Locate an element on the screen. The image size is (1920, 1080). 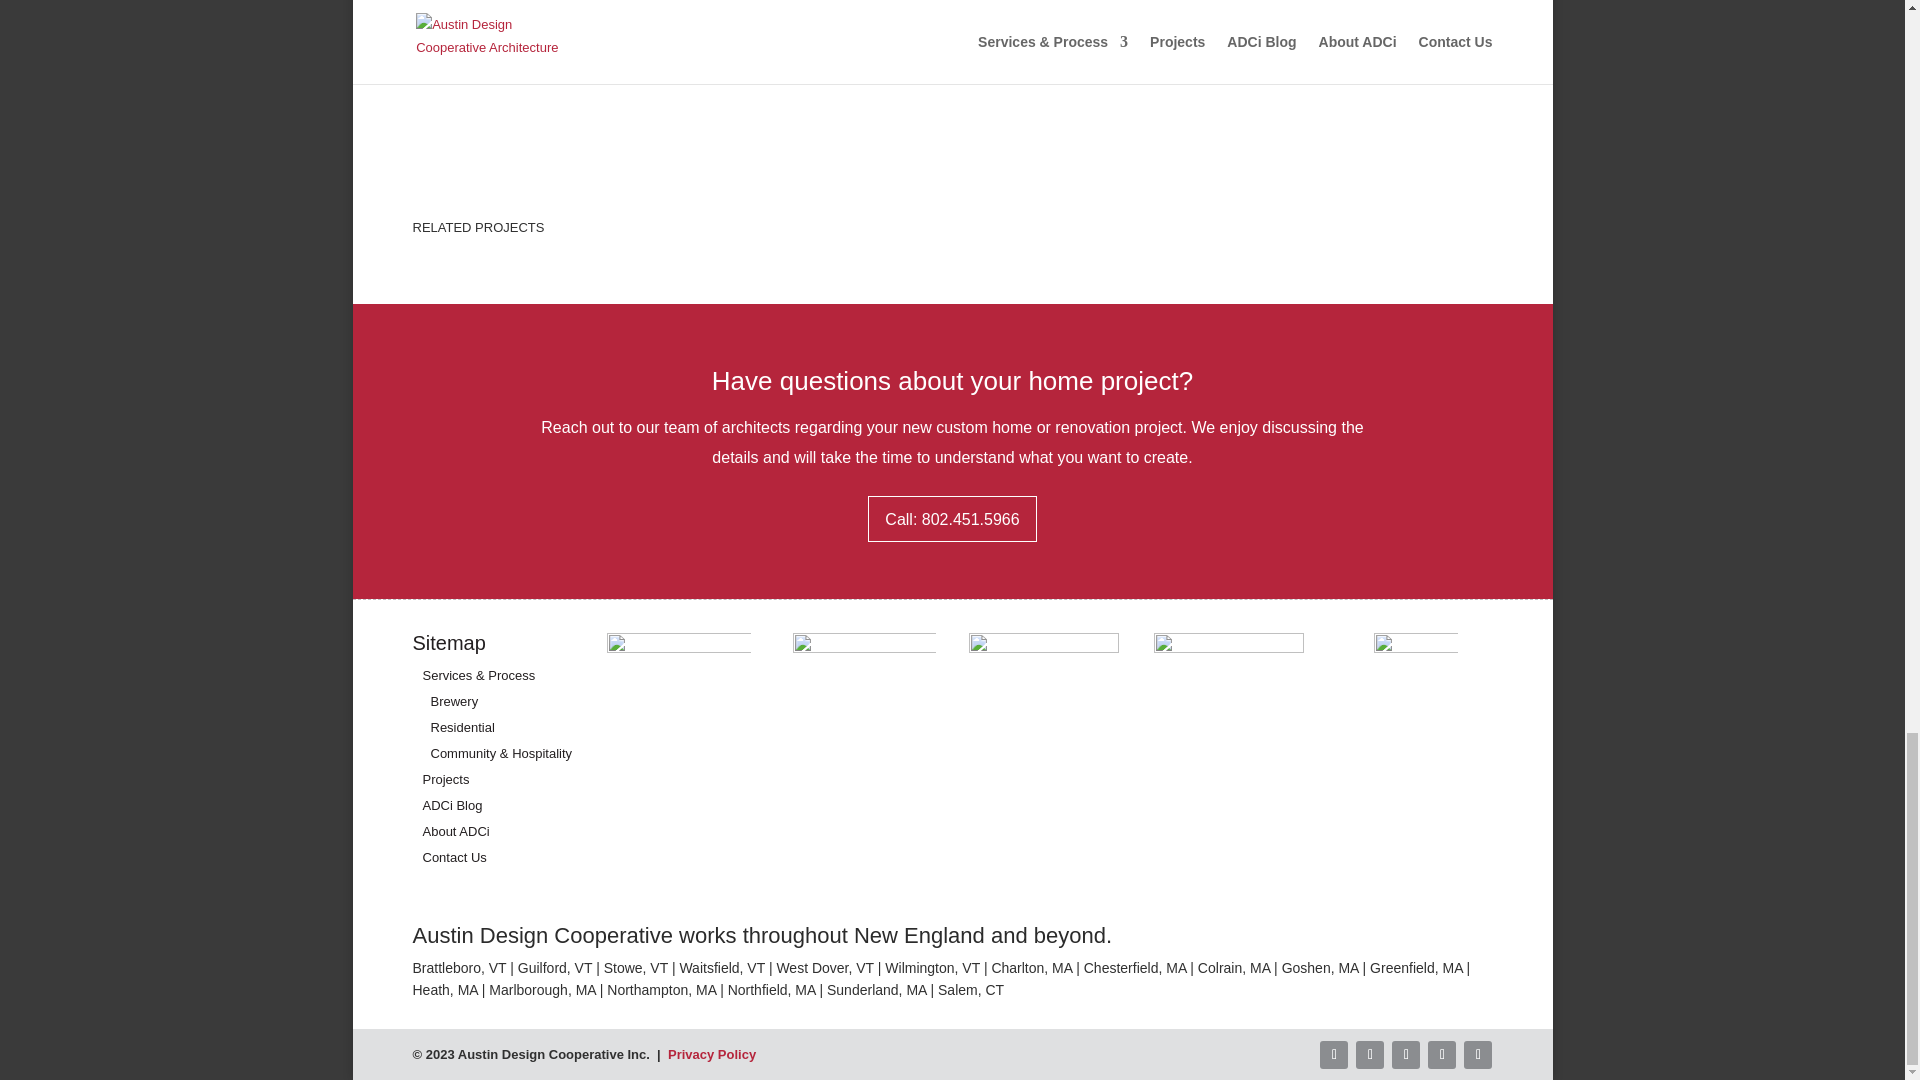
vbsrlogo-proudmember is located at coordinates (1228, 710).